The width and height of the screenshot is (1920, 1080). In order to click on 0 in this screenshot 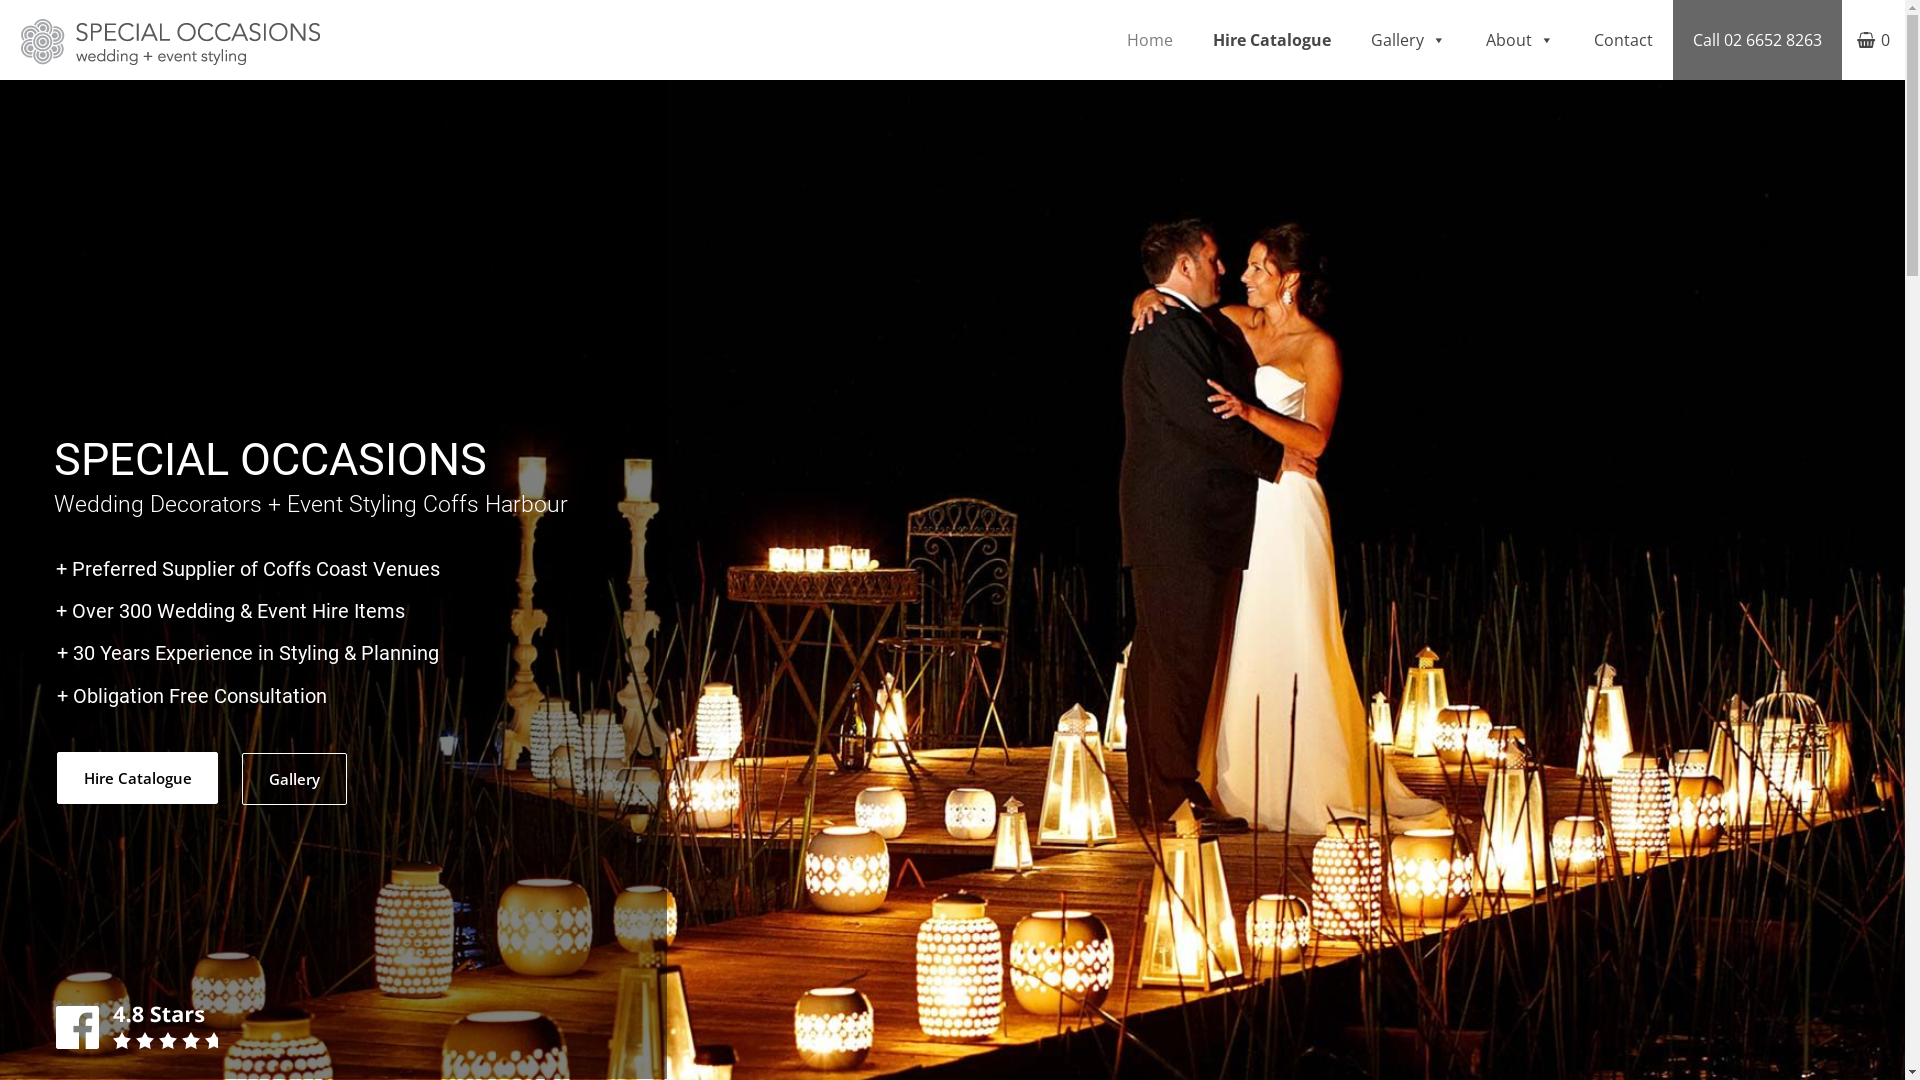, I will do `click(1874, 40)`.